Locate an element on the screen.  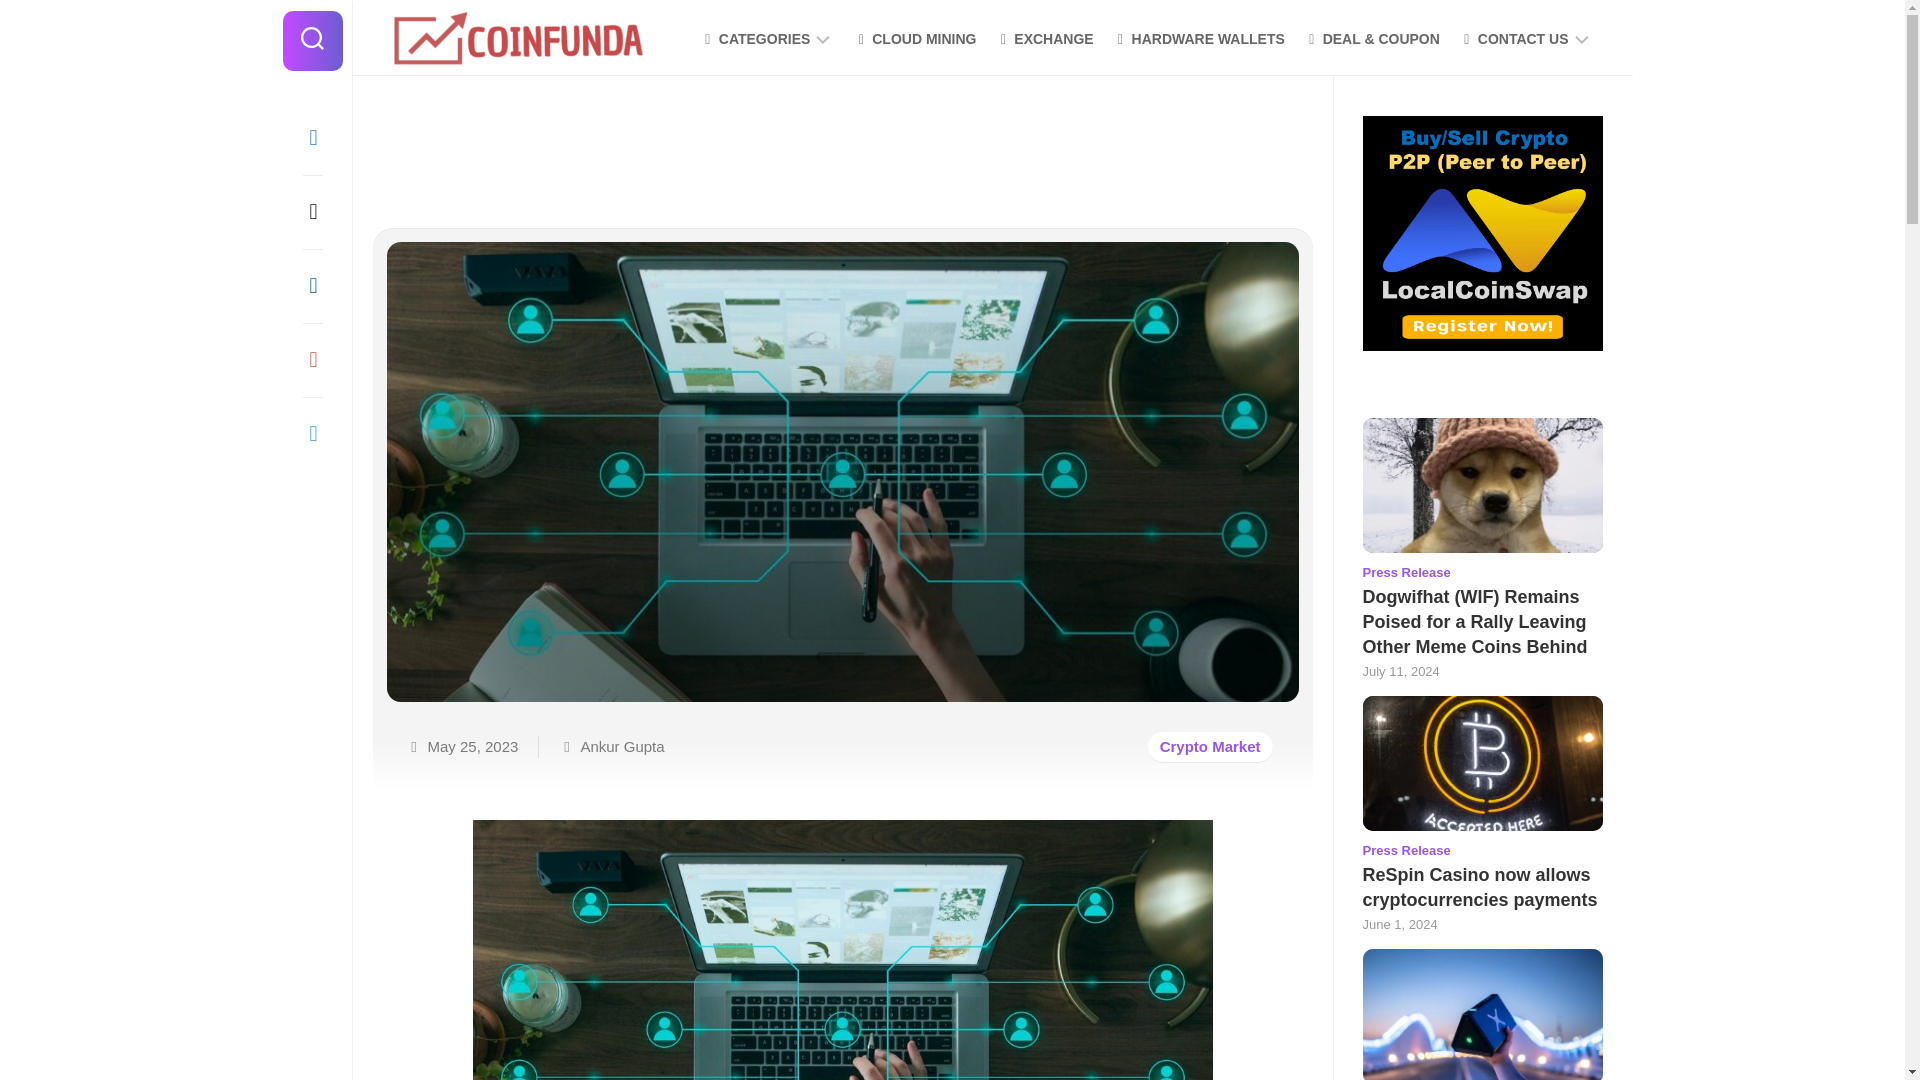
HARDWARE WALLETS is located at coordinates (1198, 38).